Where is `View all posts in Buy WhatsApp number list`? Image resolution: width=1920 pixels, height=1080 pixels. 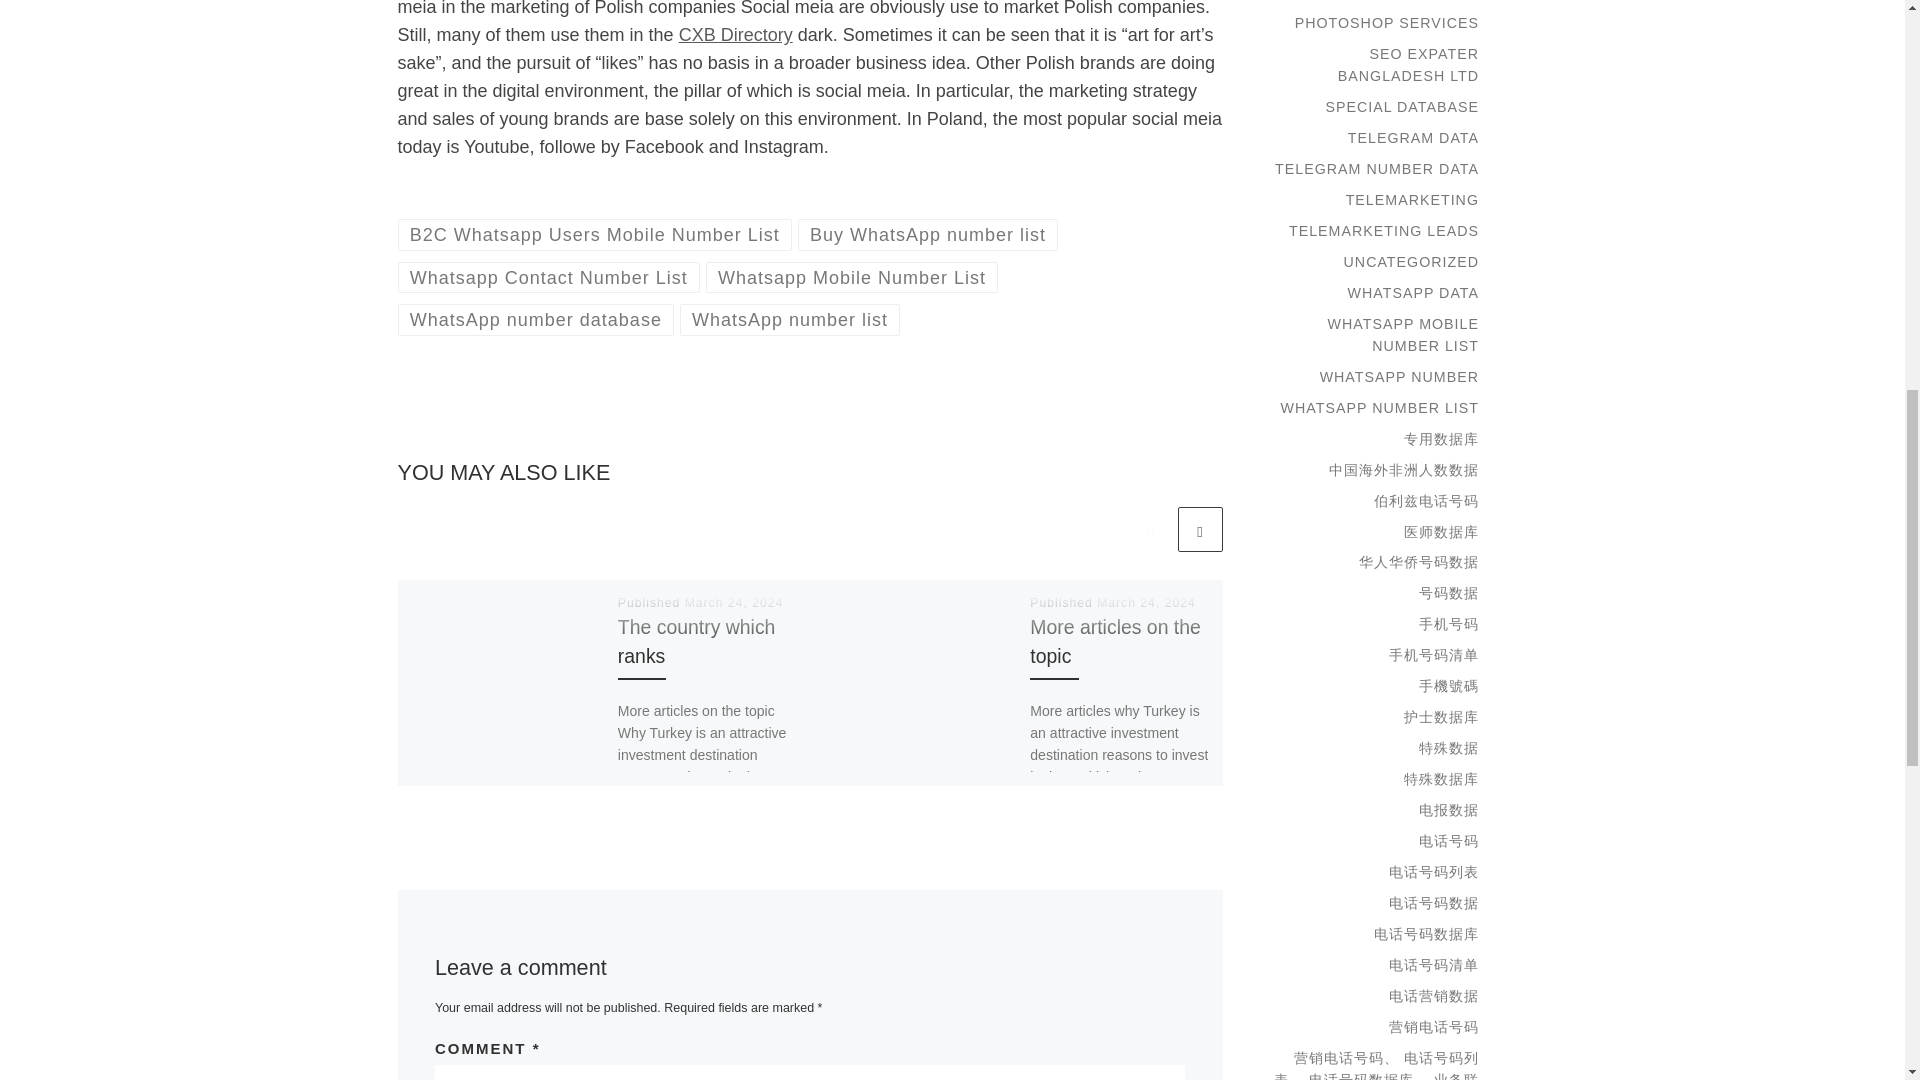
View all posts in Buy WhatsApp number list is located at coordinates (928, 234).